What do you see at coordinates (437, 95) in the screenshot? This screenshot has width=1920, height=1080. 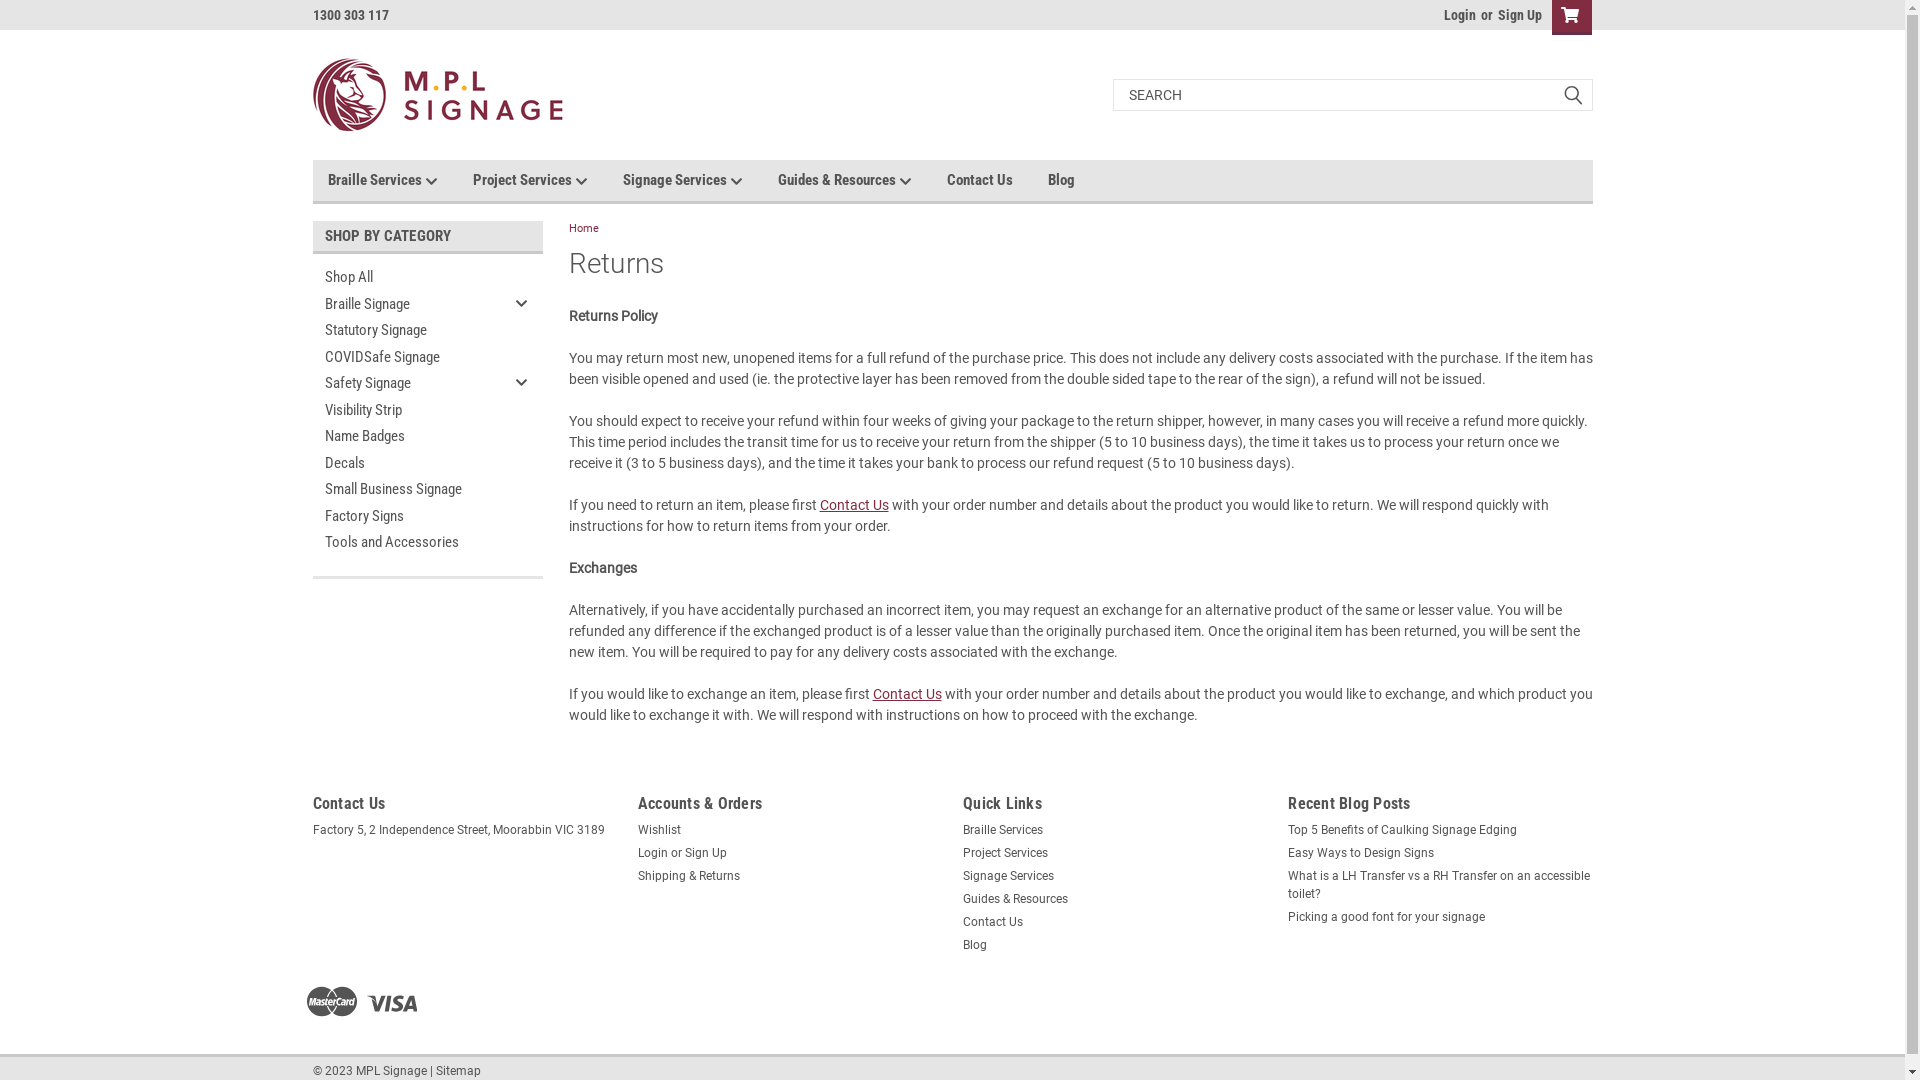 I see `MPL Signage` at bounding box center [437, 95].